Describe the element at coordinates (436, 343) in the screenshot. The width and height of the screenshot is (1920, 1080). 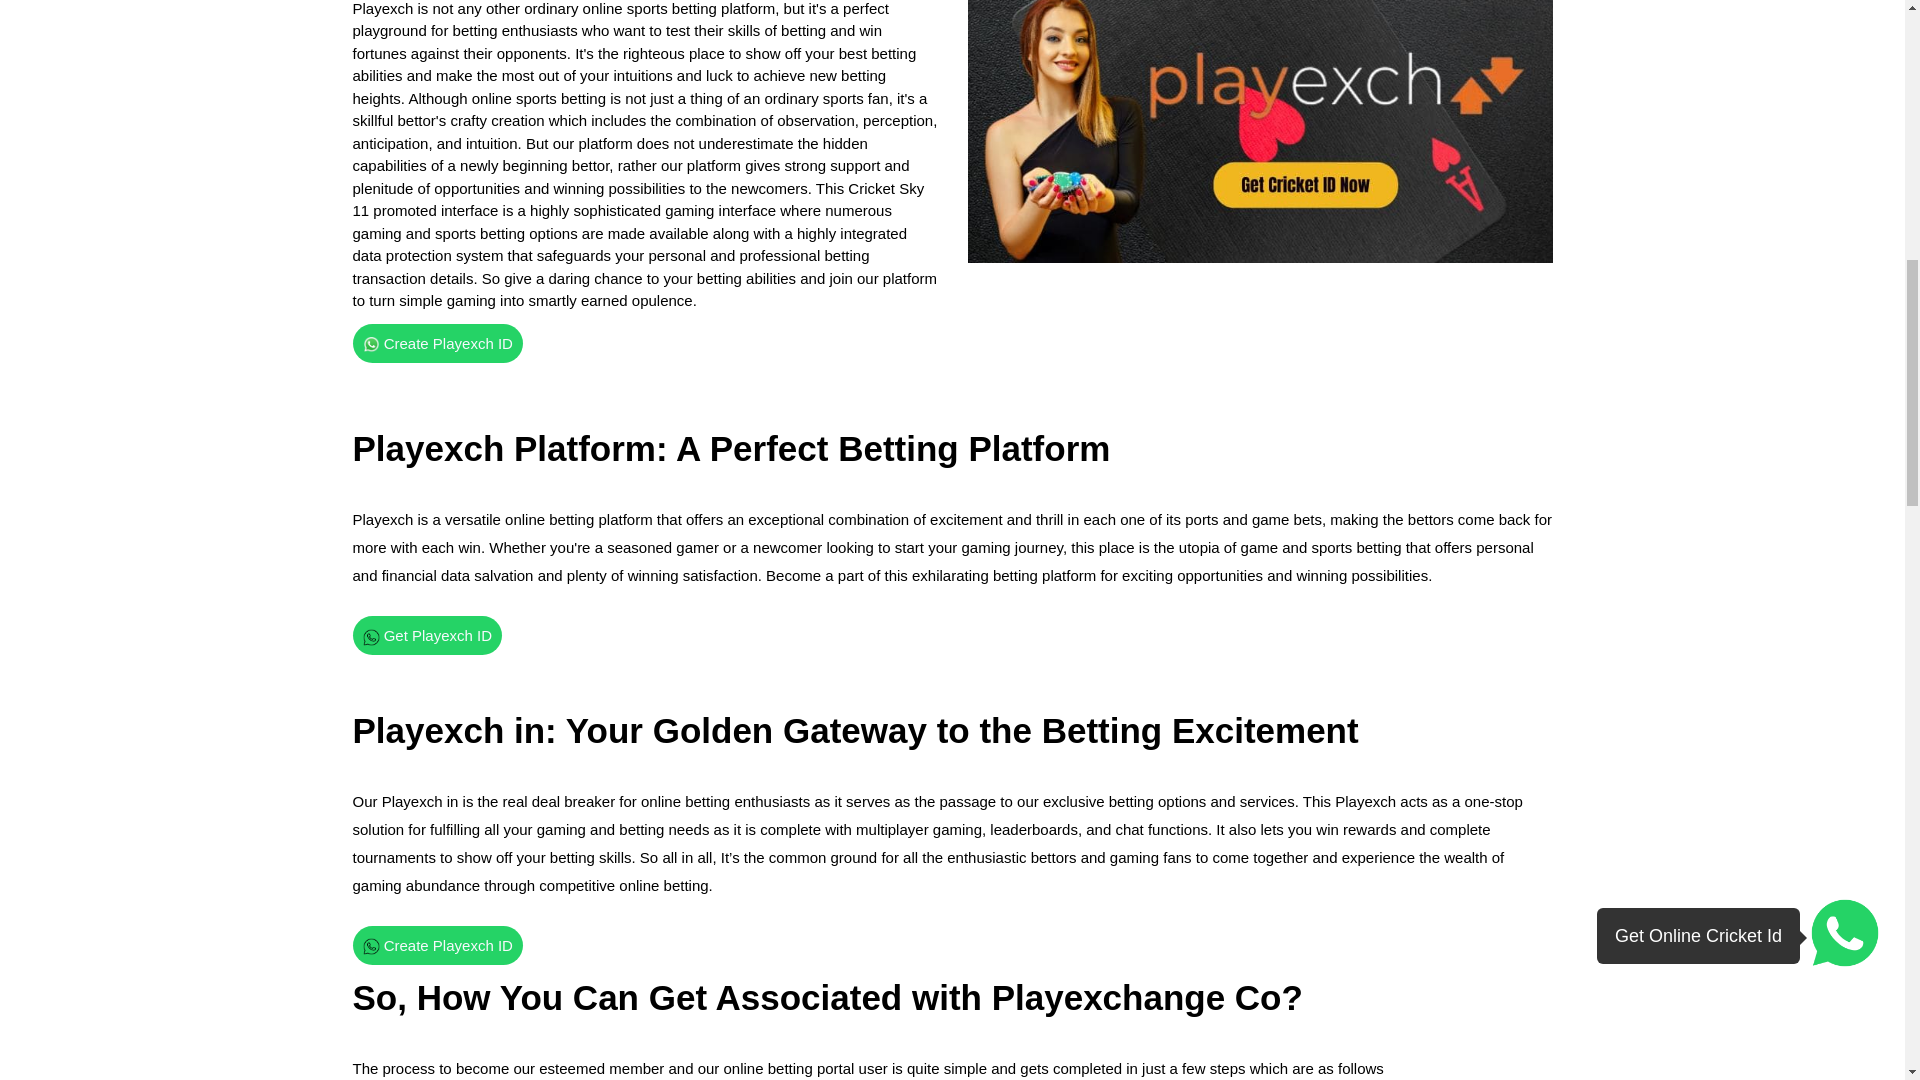
I see `Create Playexch ID` at that location.